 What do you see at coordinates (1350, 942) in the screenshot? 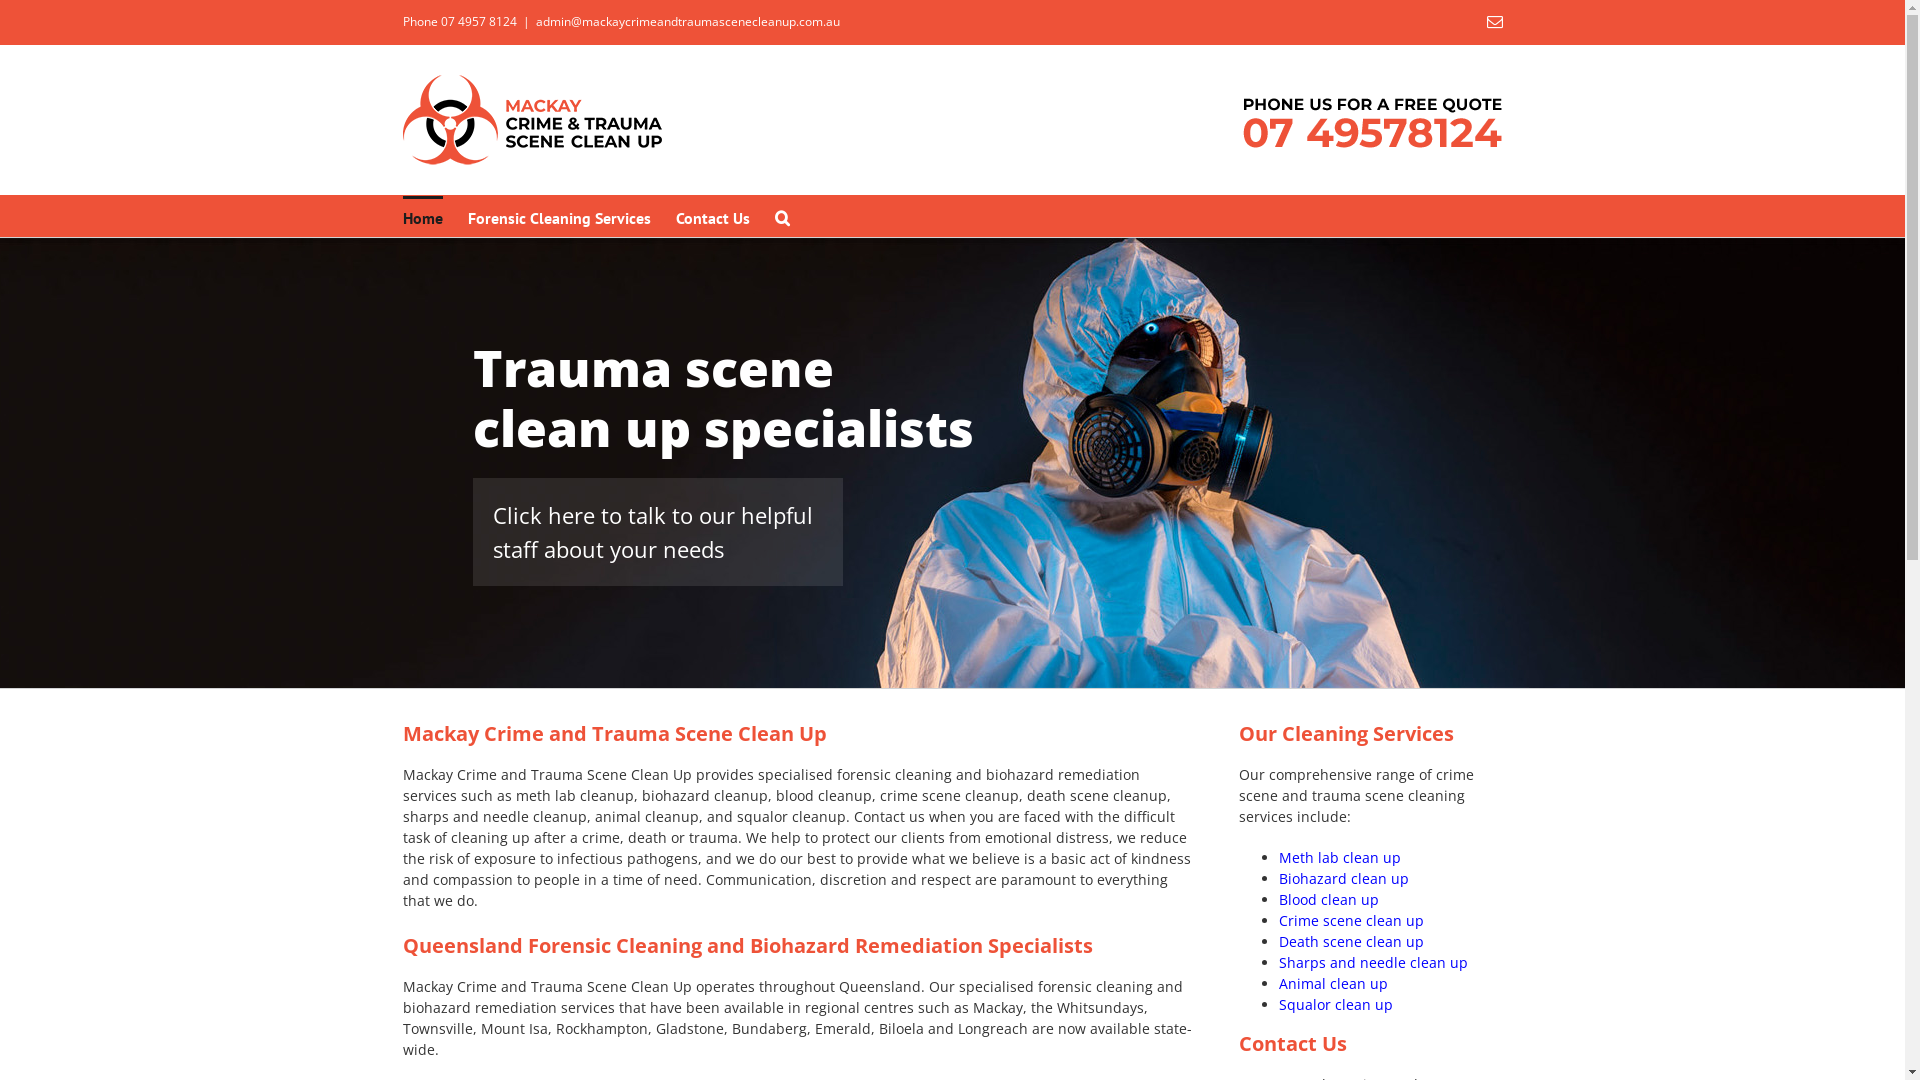
I see `Death scene clean up` at bounding box center [1350, 942].